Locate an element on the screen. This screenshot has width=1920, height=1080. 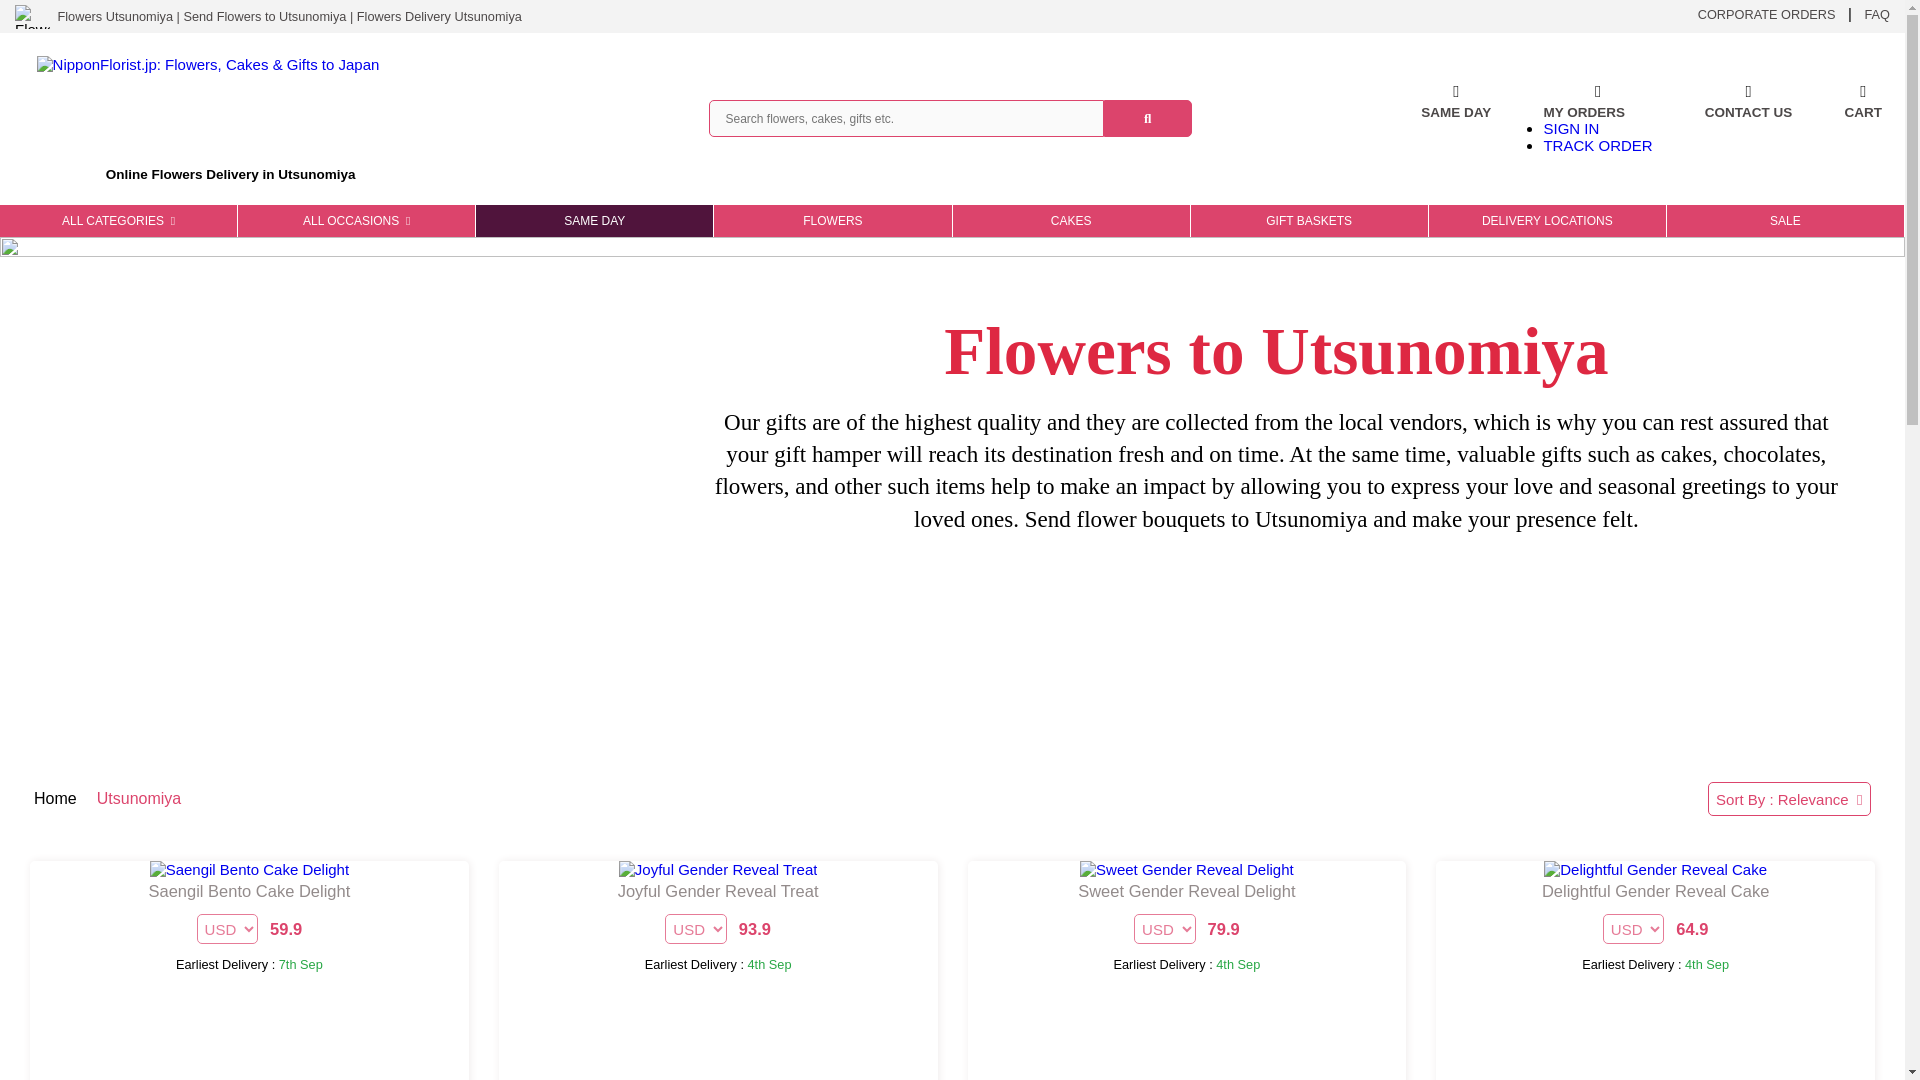
SIGN IN is located at coordinates (1571, 128).